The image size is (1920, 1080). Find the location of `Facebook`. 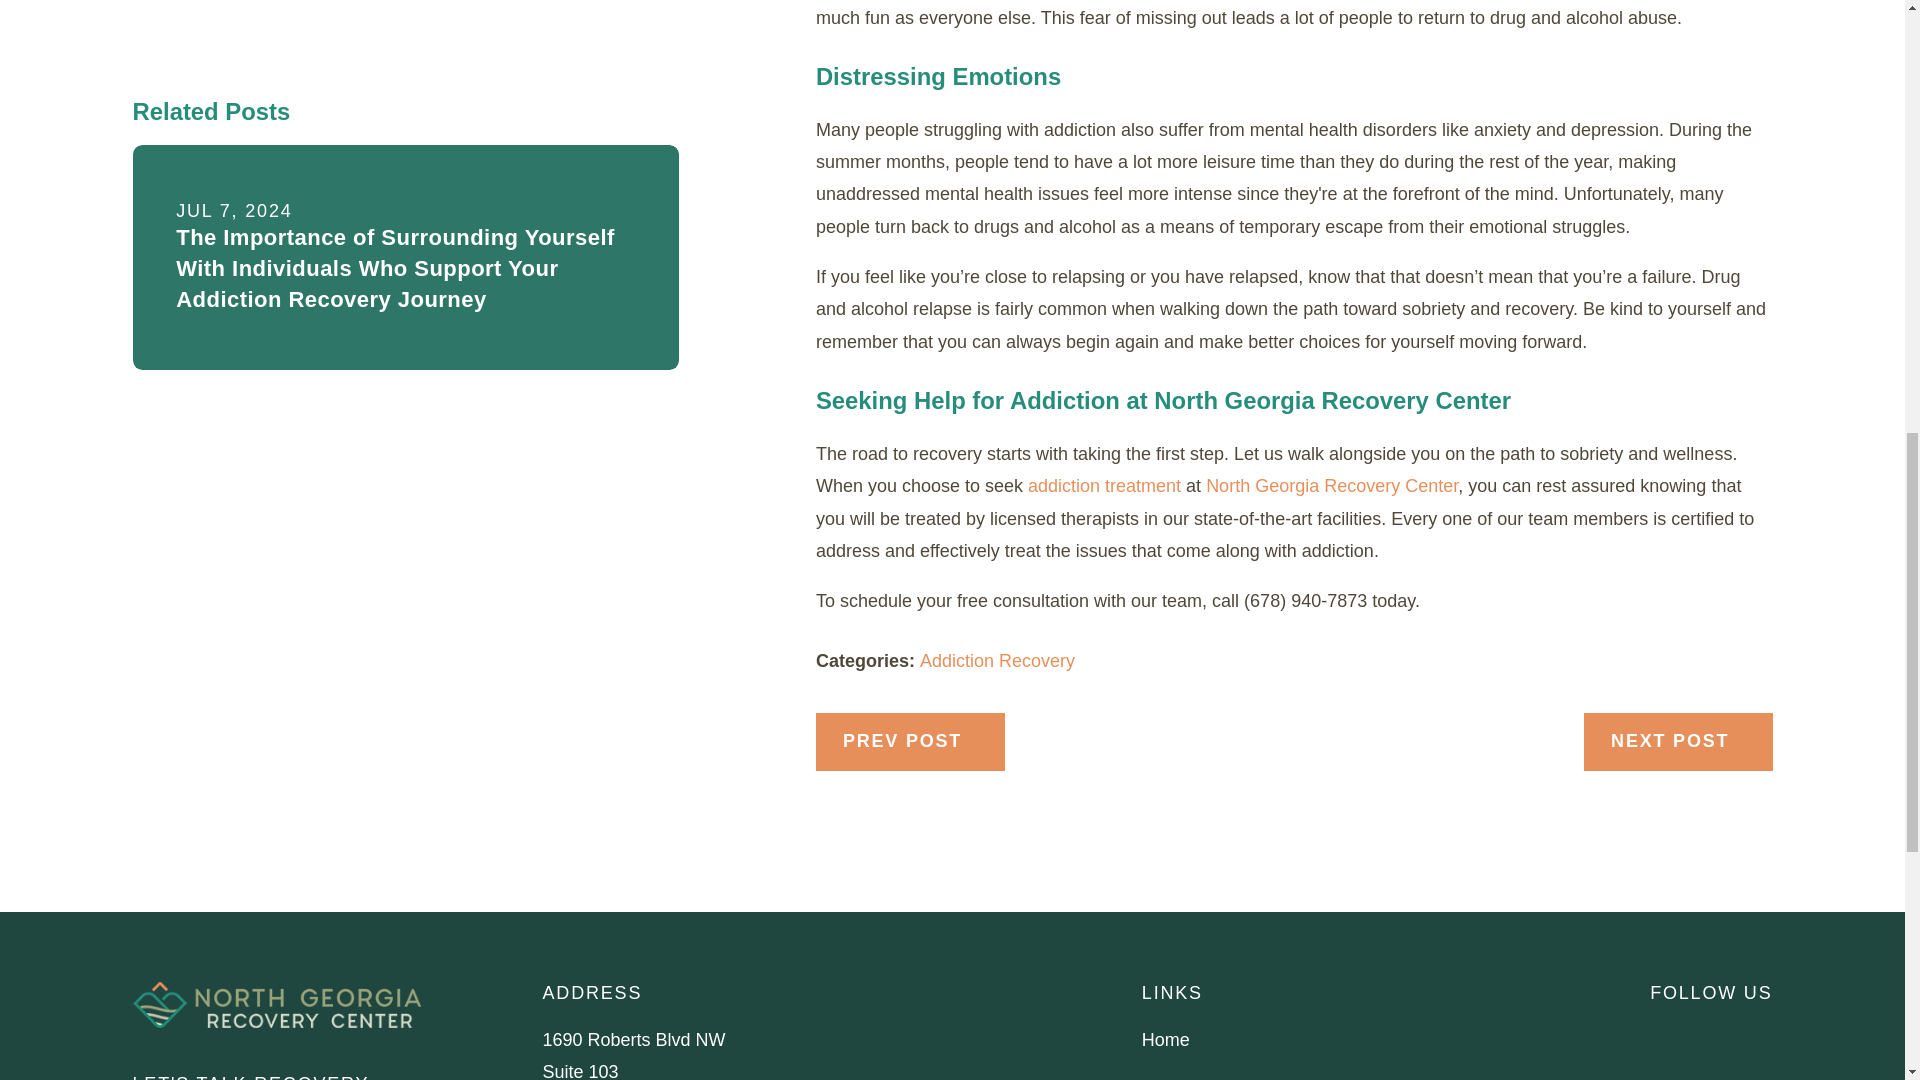

Facebook is located at coordinates (1662, 1036).